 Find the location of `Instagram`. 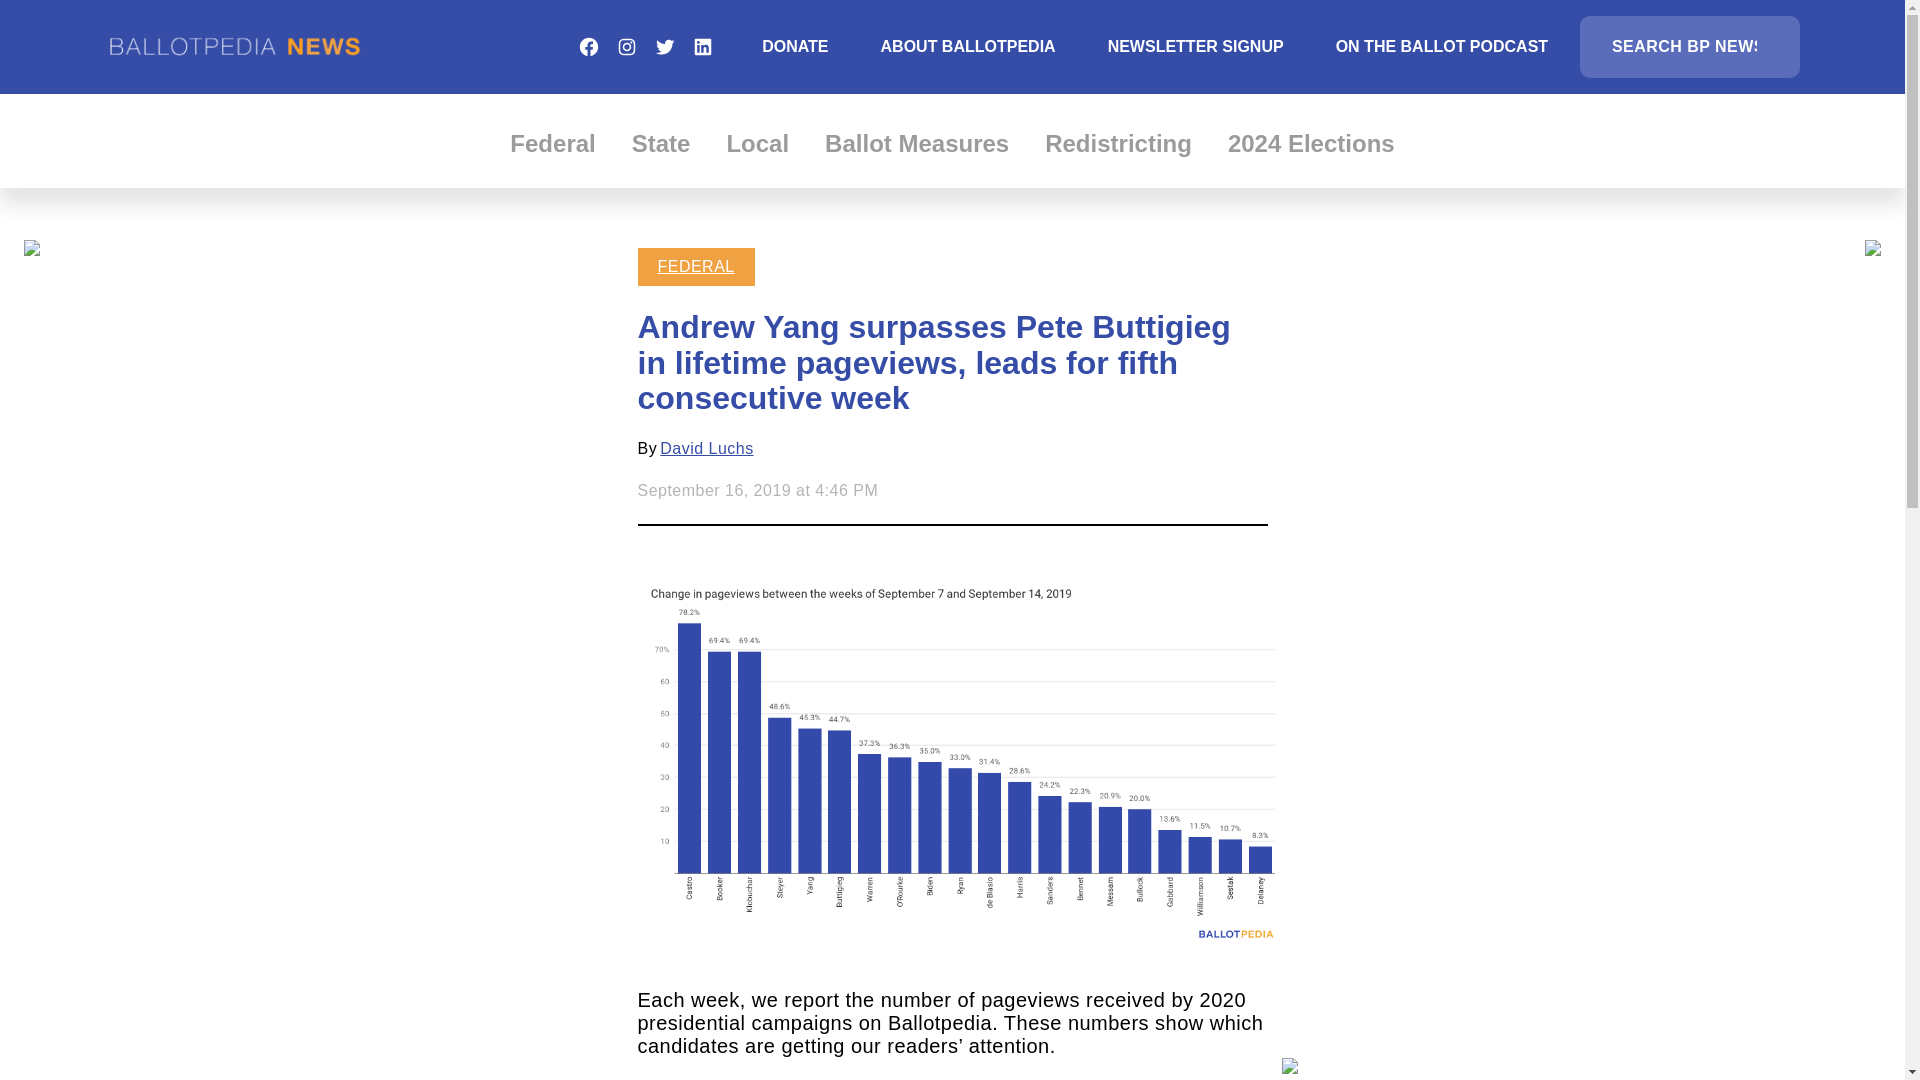

Instagram is located at coordinates (626, 46).